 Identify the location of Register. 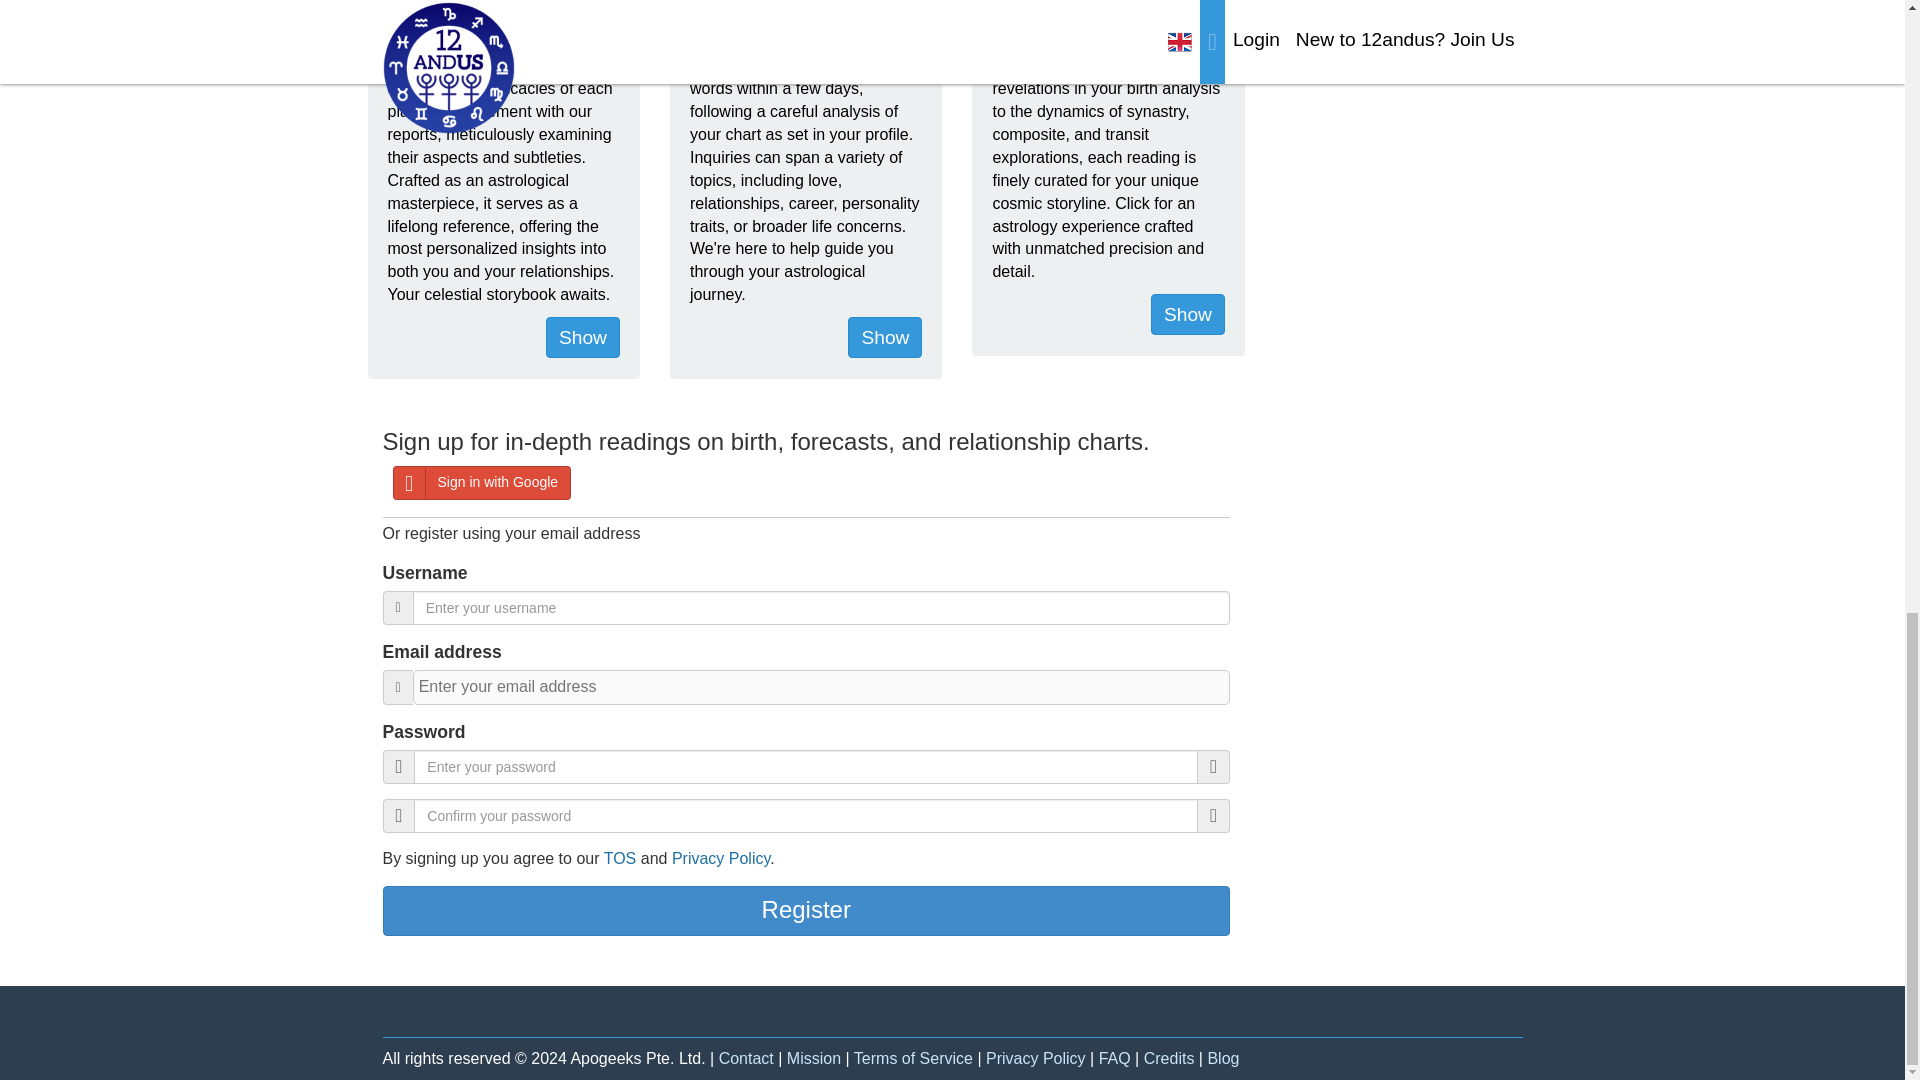
(806, 910).